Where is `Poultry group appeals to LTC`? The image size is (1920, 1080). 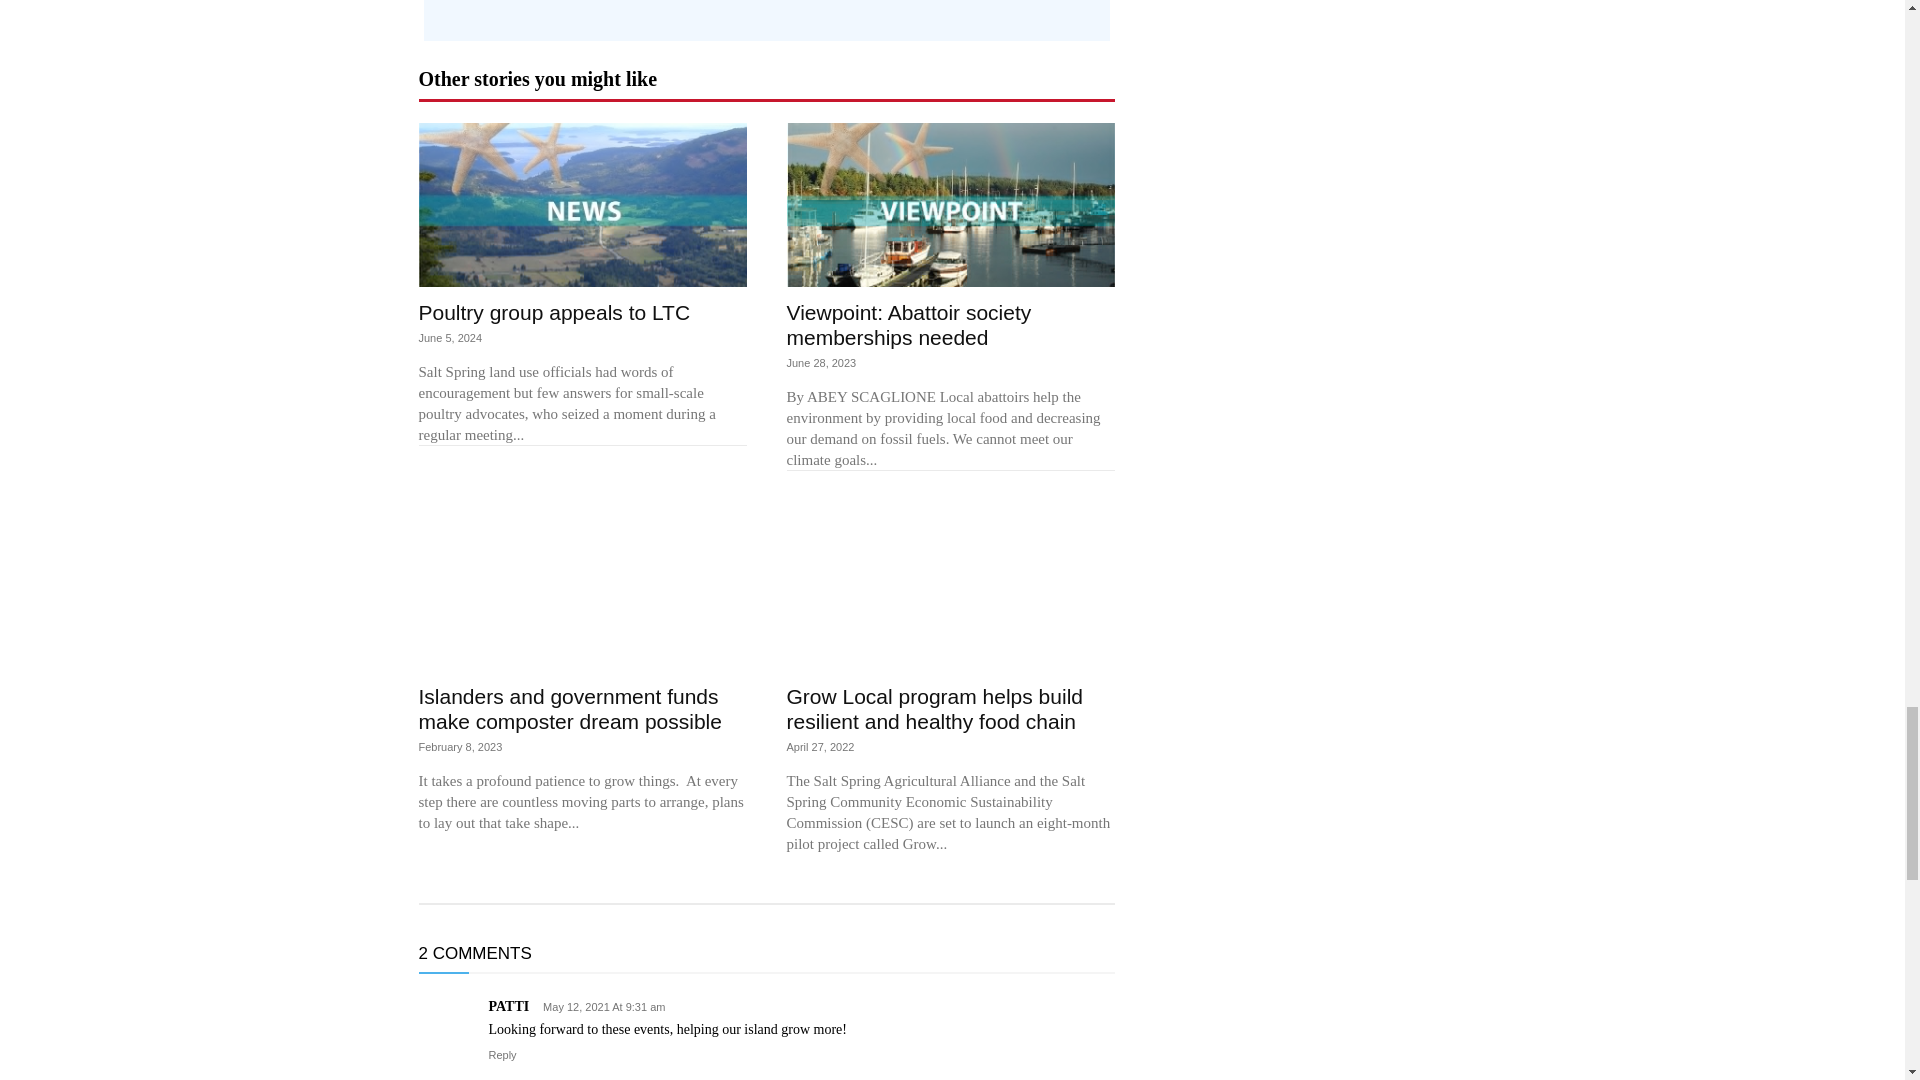 Poultry group appeals to LTC is located at coordinates (554, 312).